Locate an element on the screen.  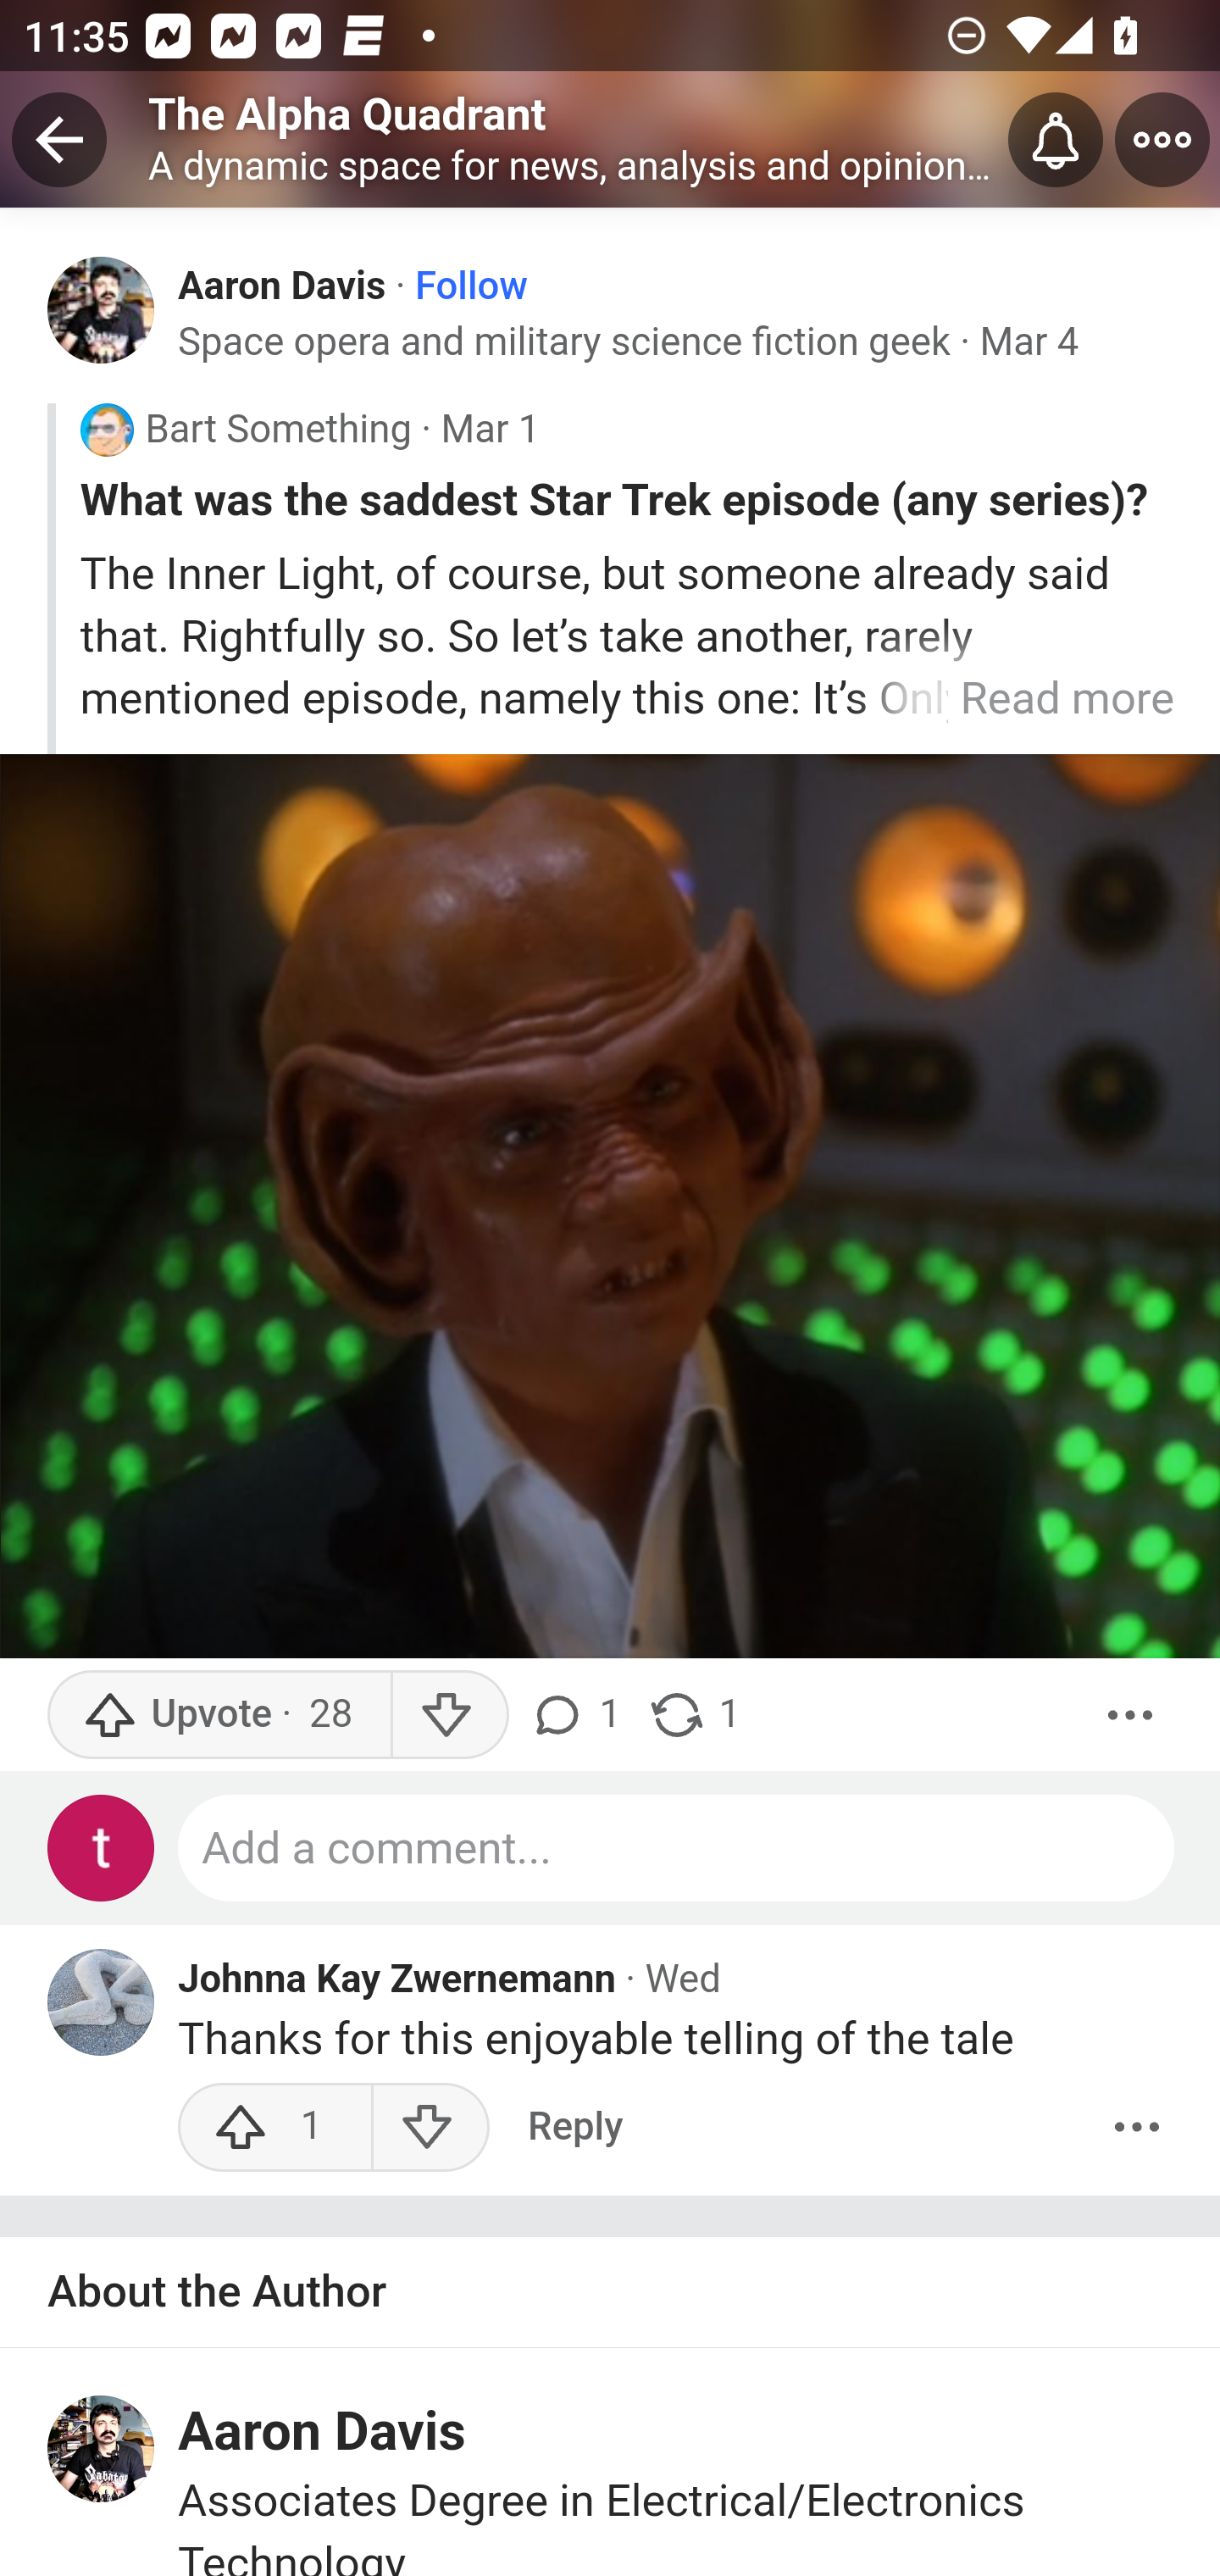
1 share is located at coordinates (693, 1715).